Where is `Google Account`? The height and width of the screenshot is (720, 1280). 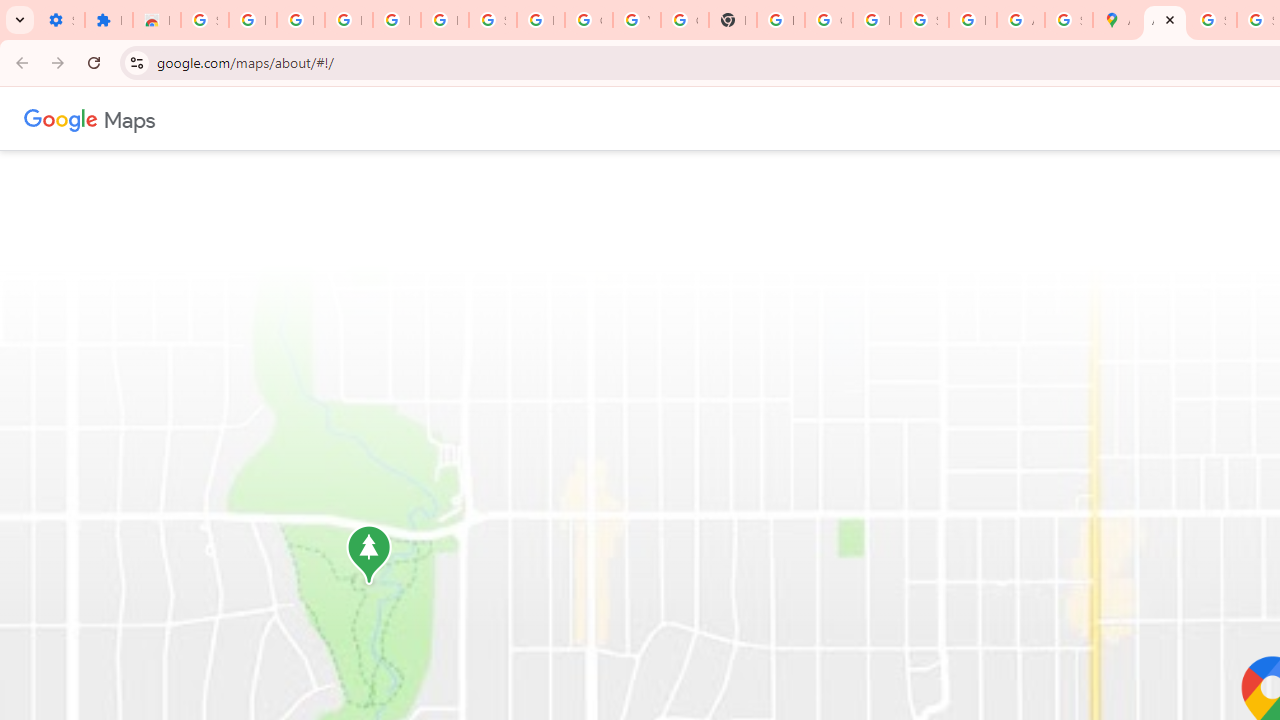
Google Account is located at coordinates (588, 20).